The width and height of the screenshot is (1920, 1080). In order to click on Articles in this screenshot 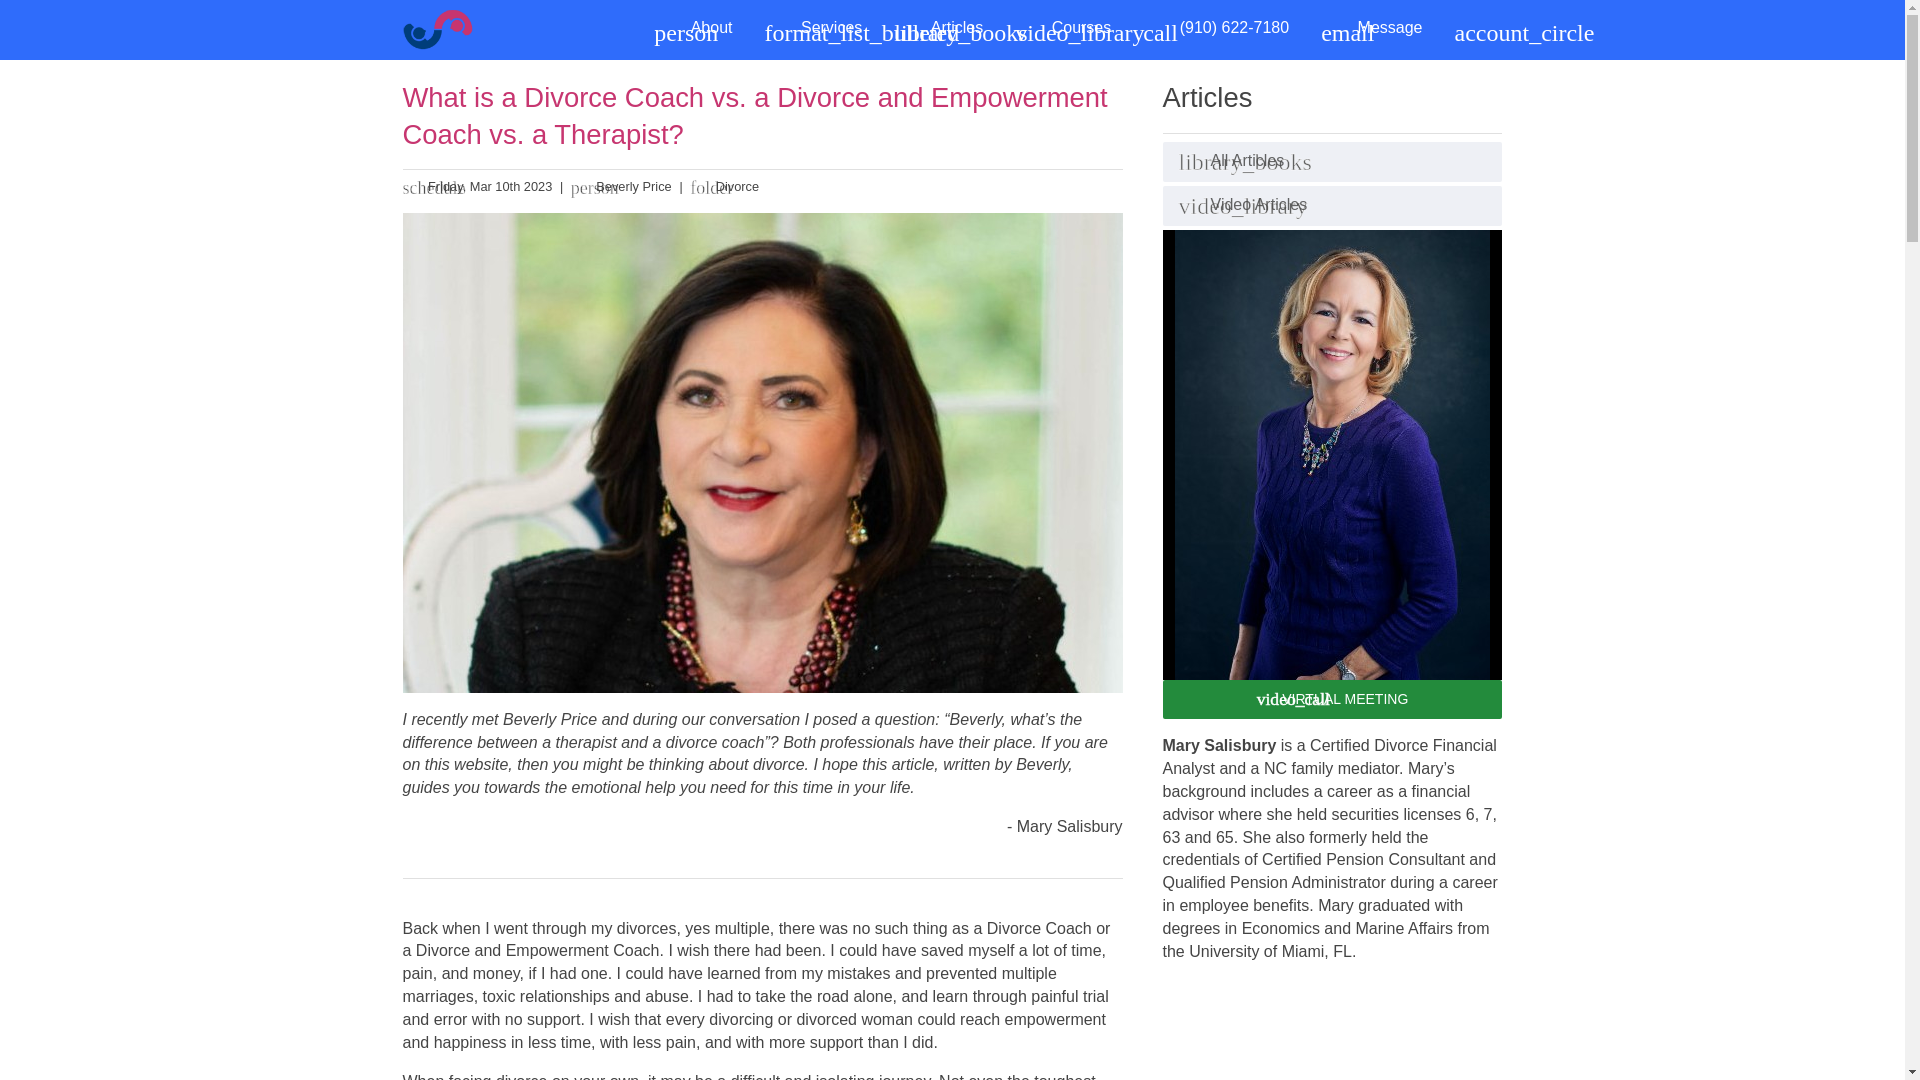, I will do `click(938, 28)`.